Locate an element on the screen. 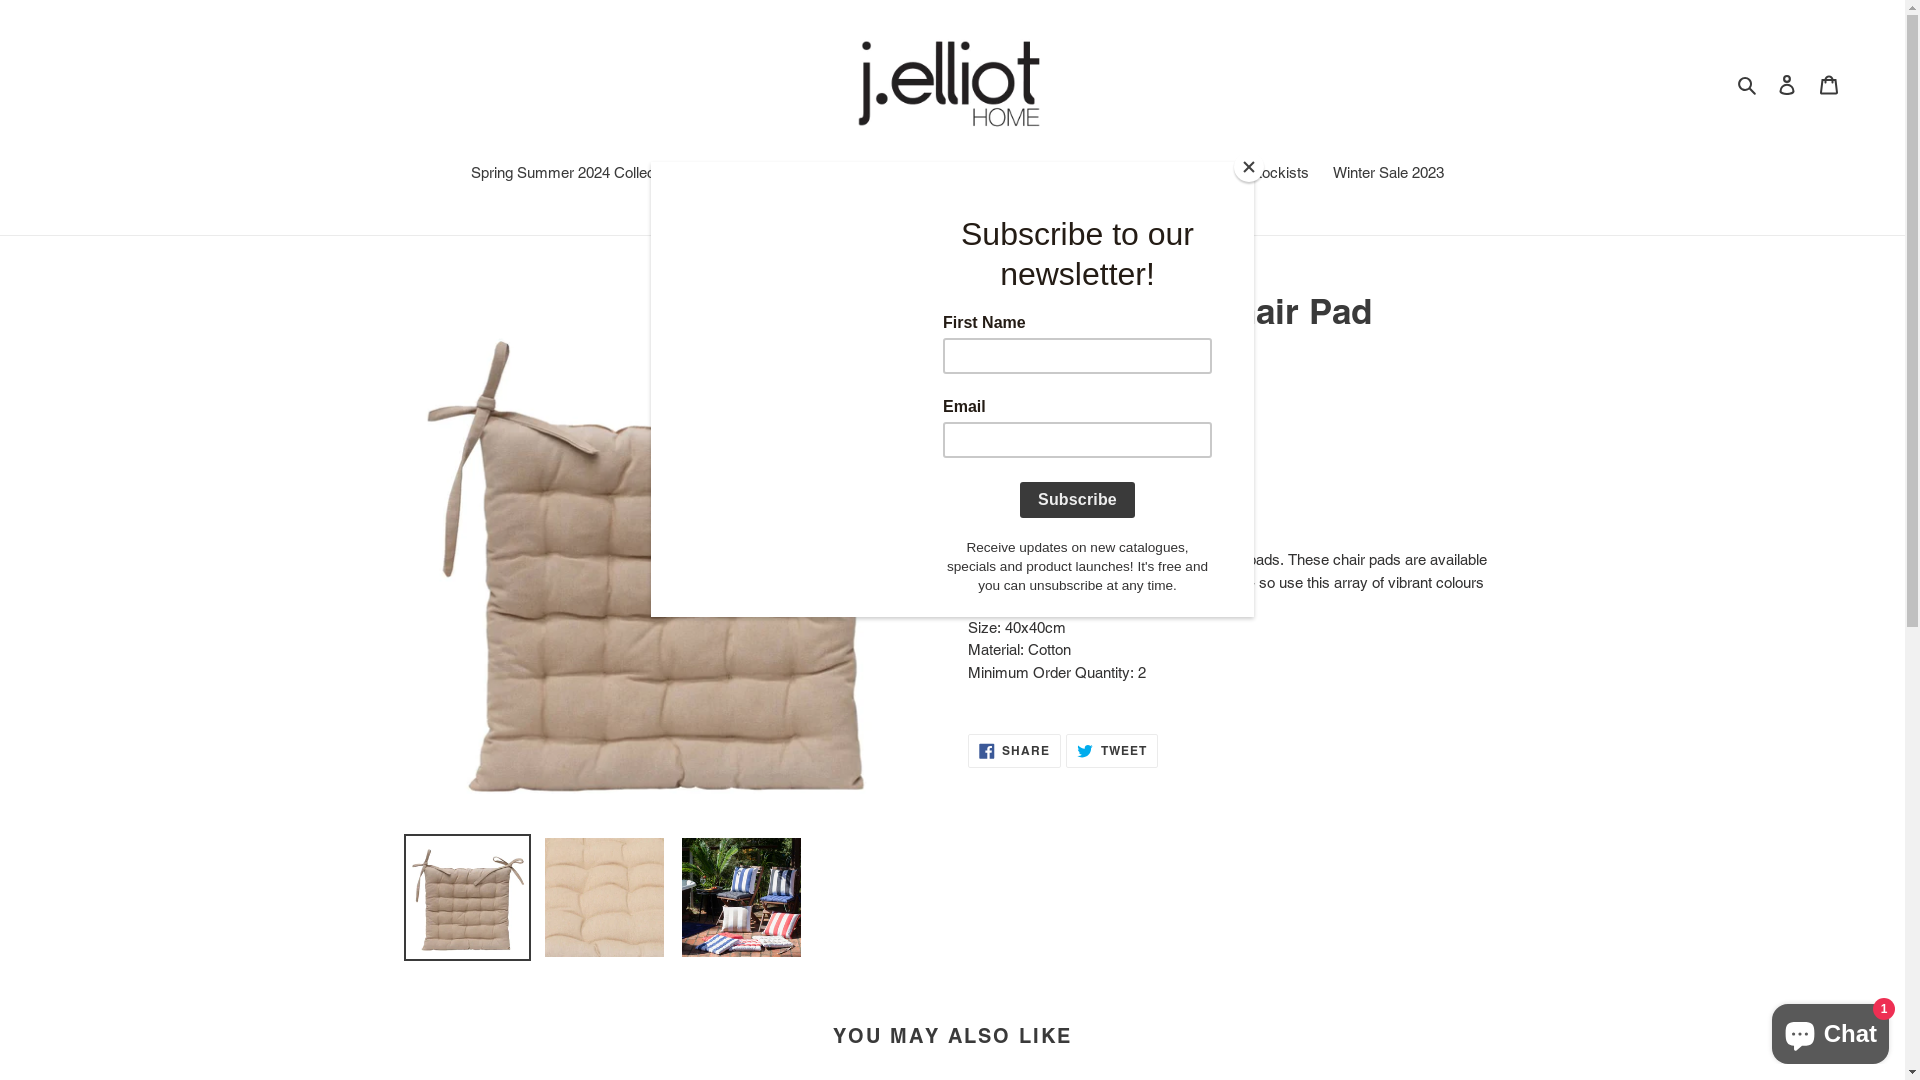 The height and width of the screenshot is (1080, 1920). Spring Summer 2024 Collection is located at coordinates (574, 172).